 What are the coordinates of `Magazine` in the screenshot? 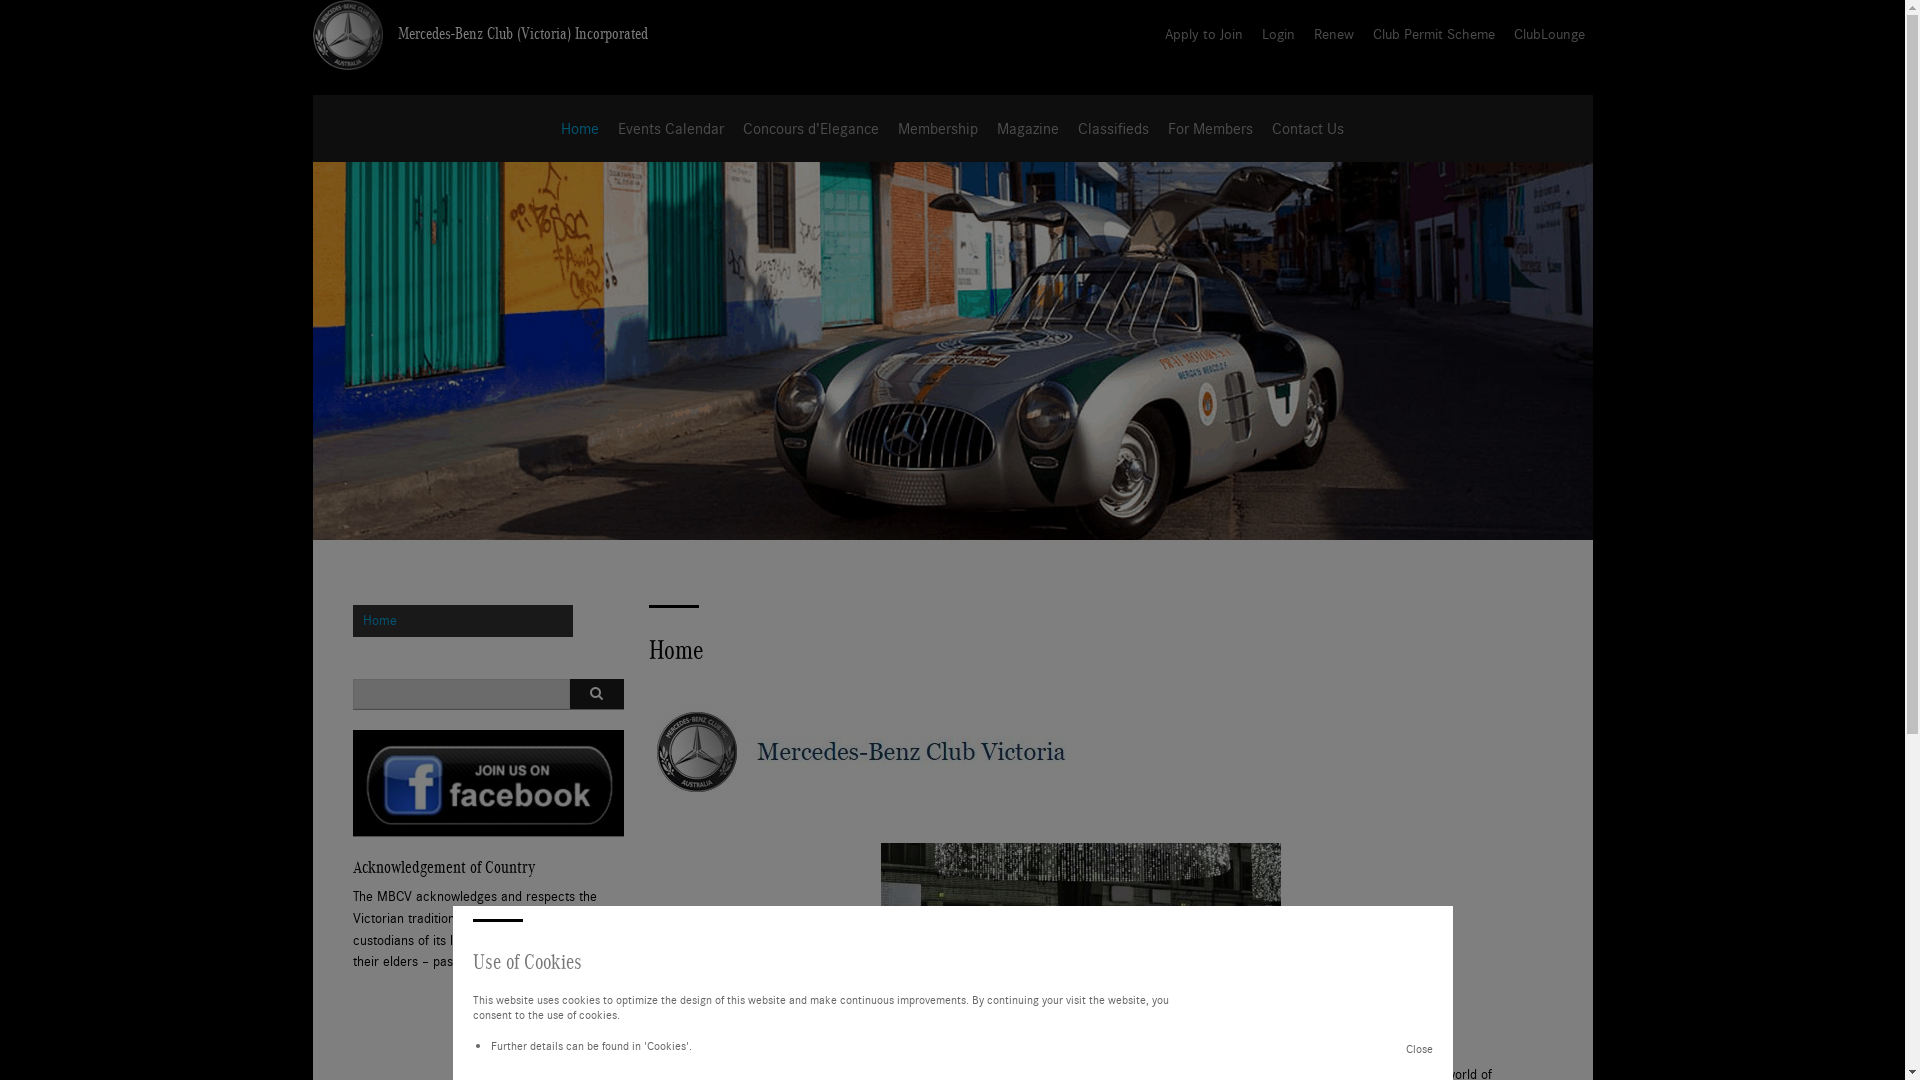 It's located at (1027, 128).